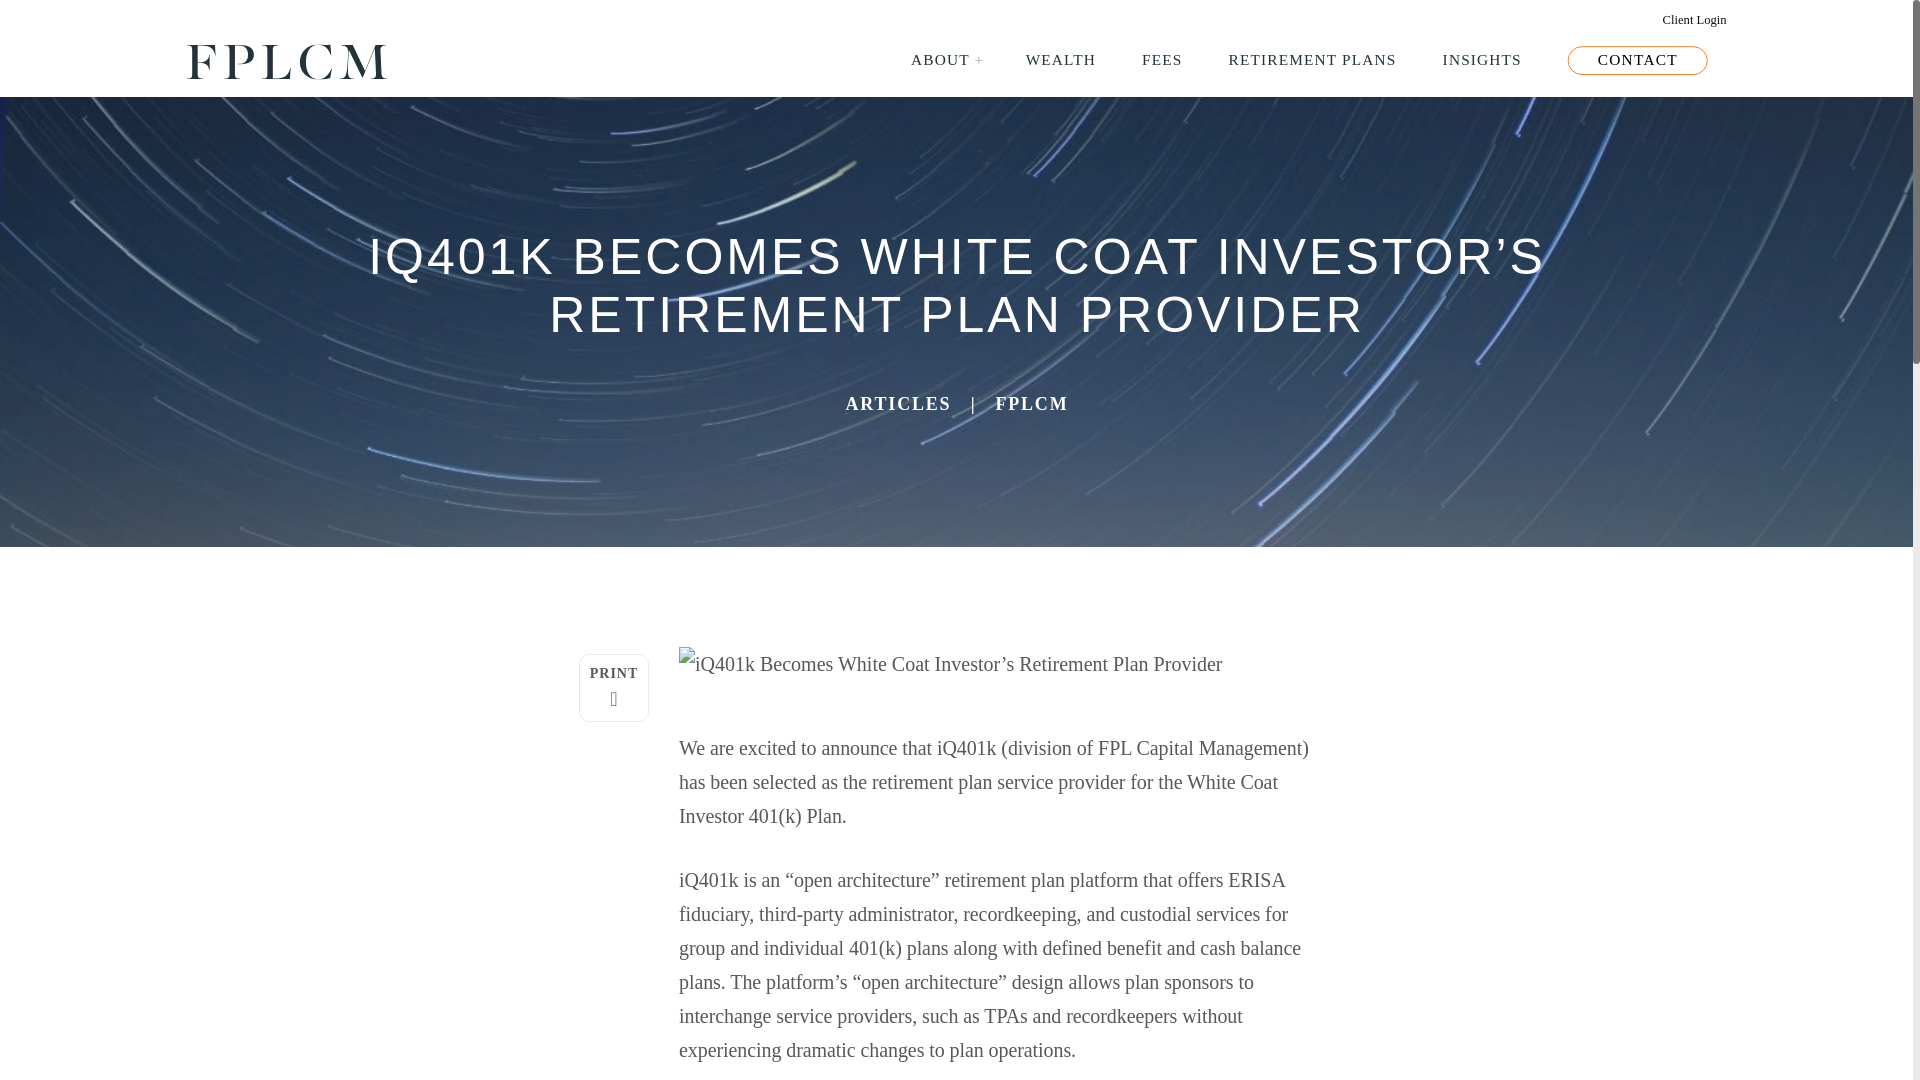  Describe the element at coordinates (1696, 21) in the screenshot. I see `Login` at that location.